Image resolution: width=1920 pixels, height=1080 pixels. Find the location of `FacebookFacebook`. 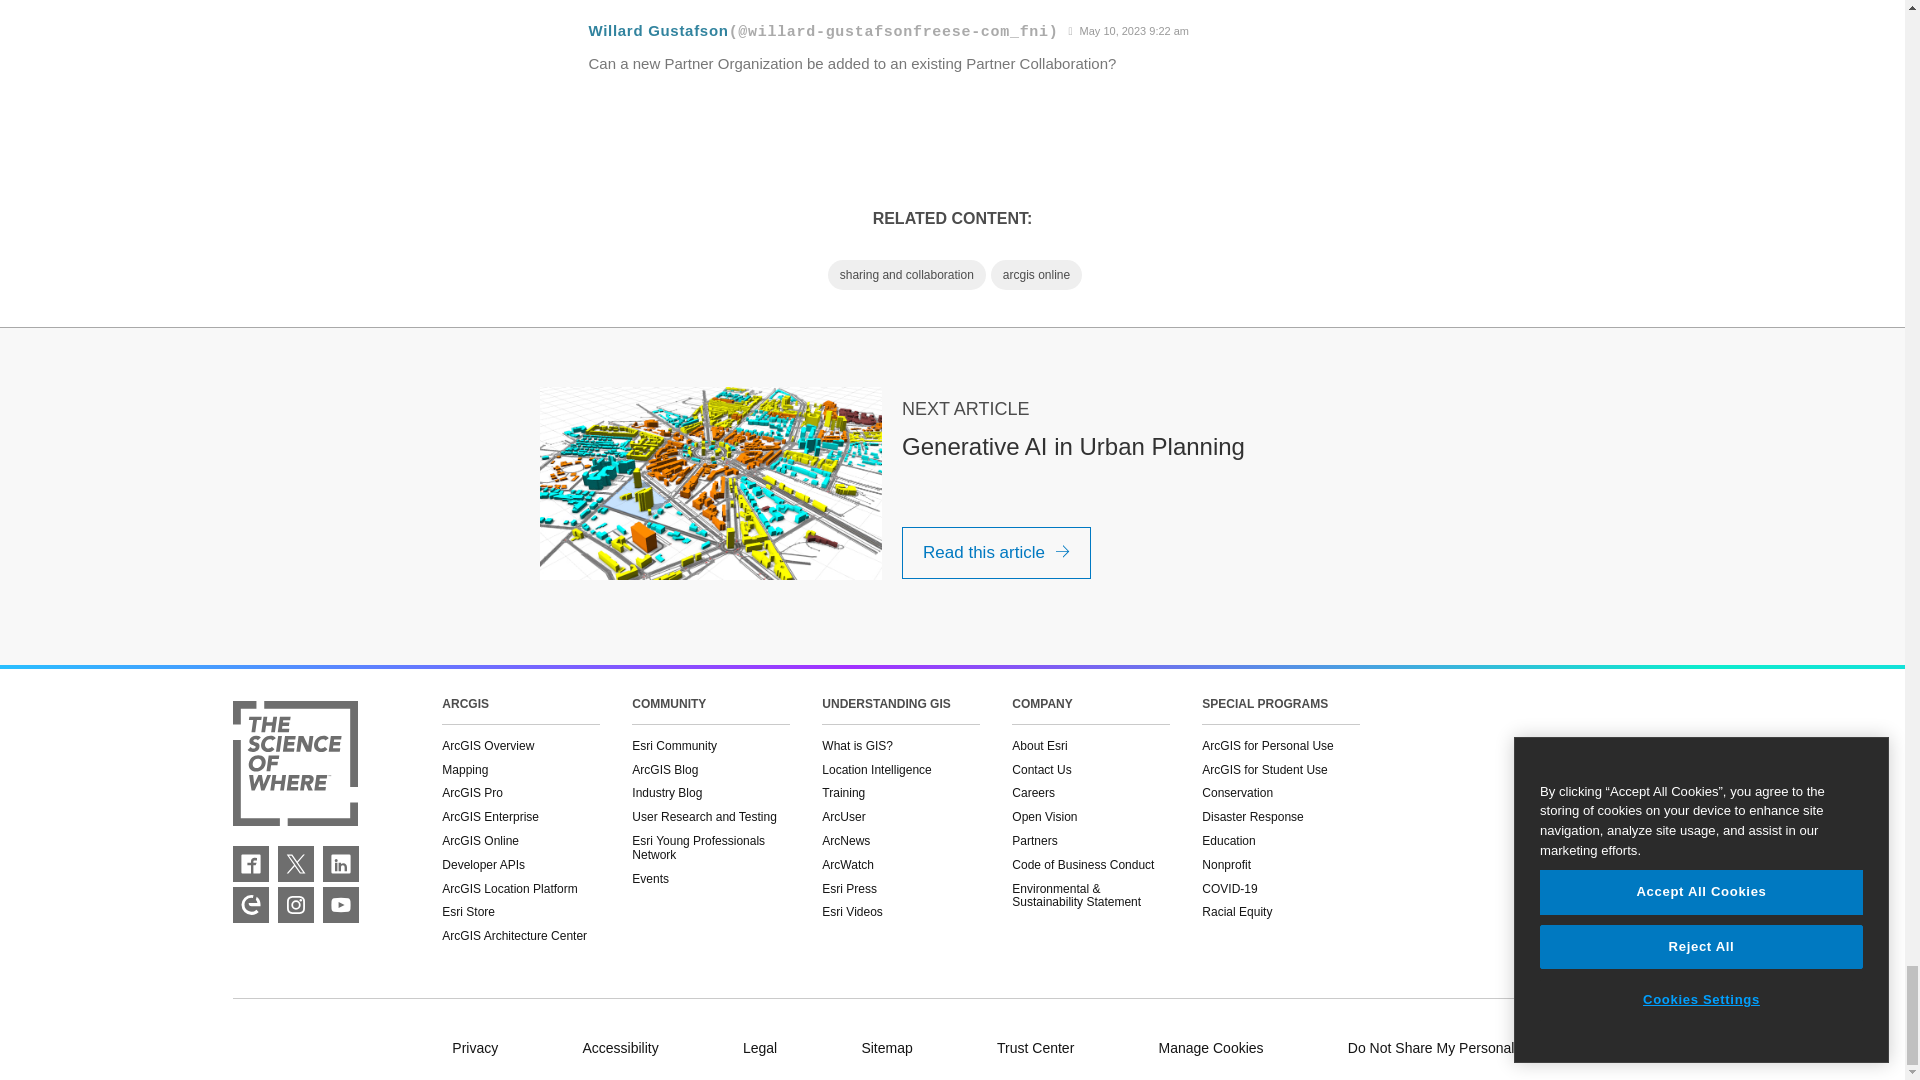

FacebookFacebook is located at coordinates (250, 864).